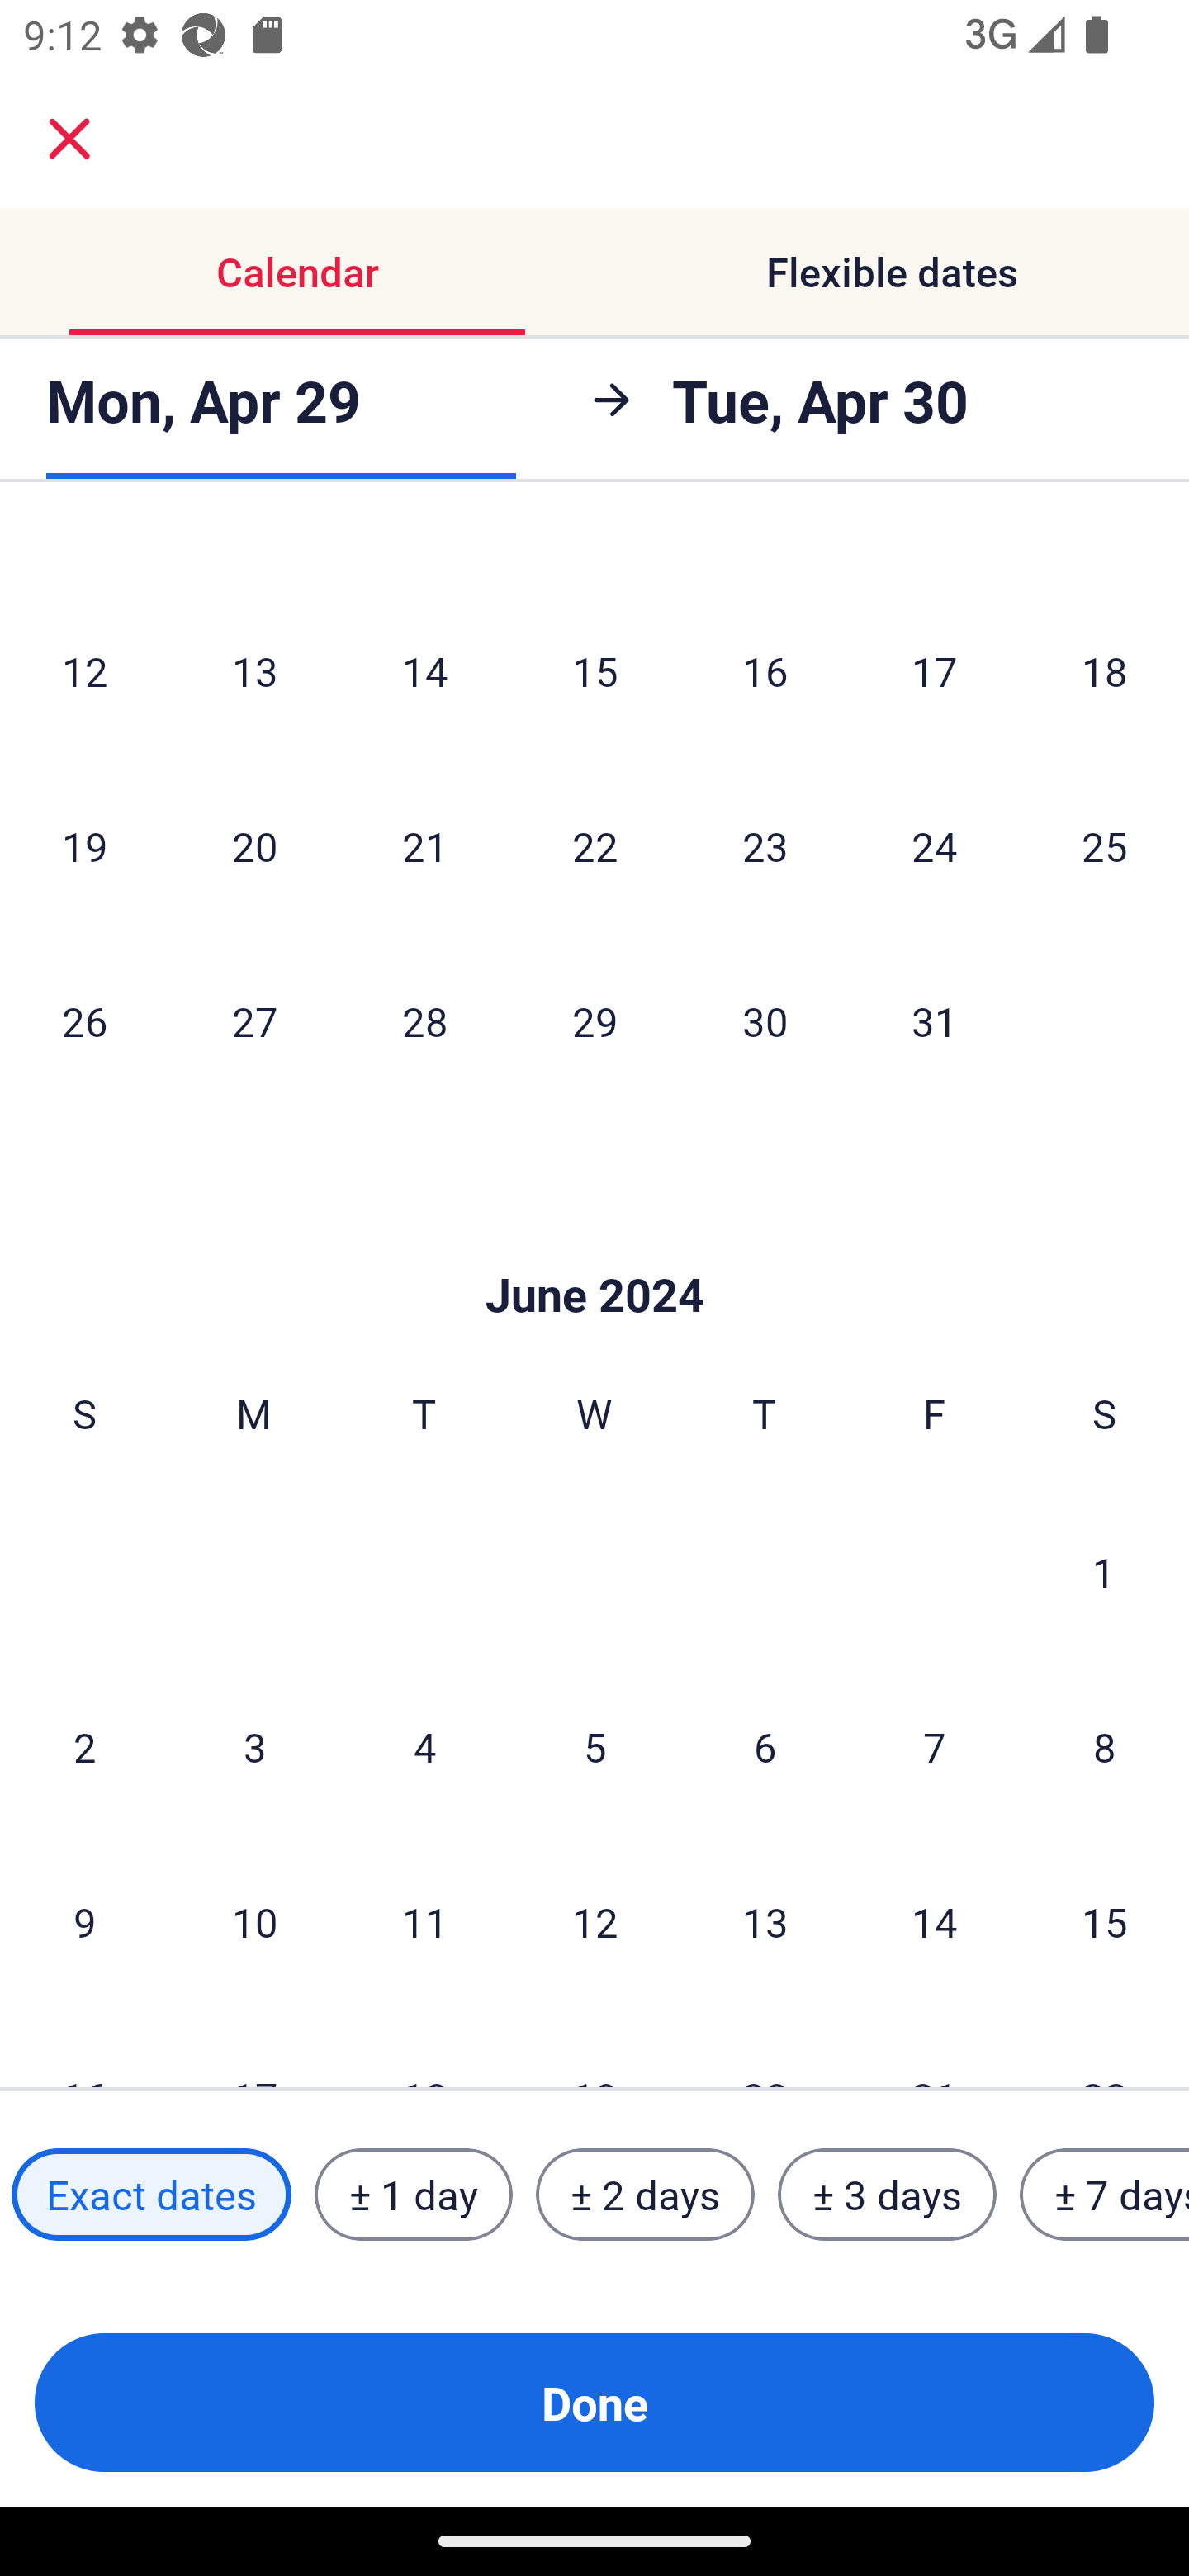 This screenshot has height=2576, width=1189. Describe the element at coordinates (935, 1020) in the screenshot. I see `31 Friday, May 31, 2024` at that location.